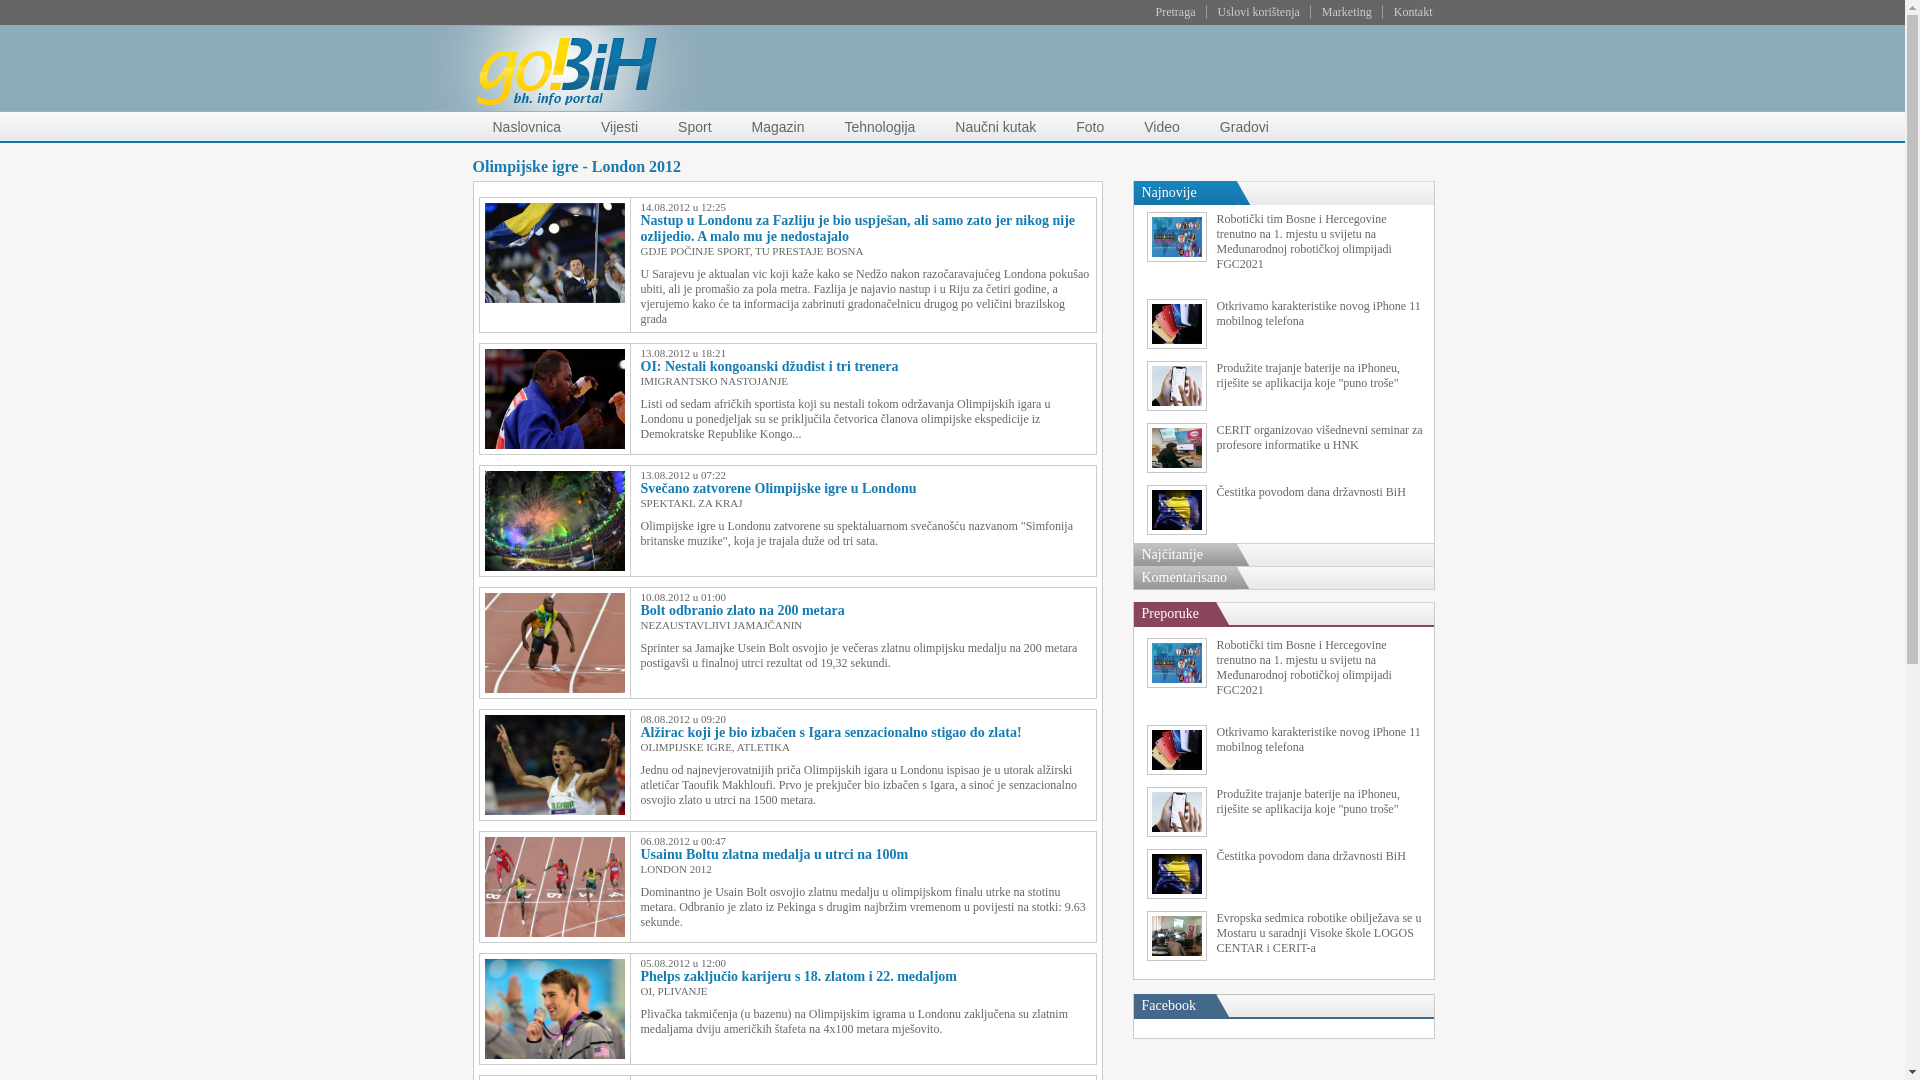 This screenshot has width=1920, height=1080. I want to click on Naslovnica, so click(526, 127).